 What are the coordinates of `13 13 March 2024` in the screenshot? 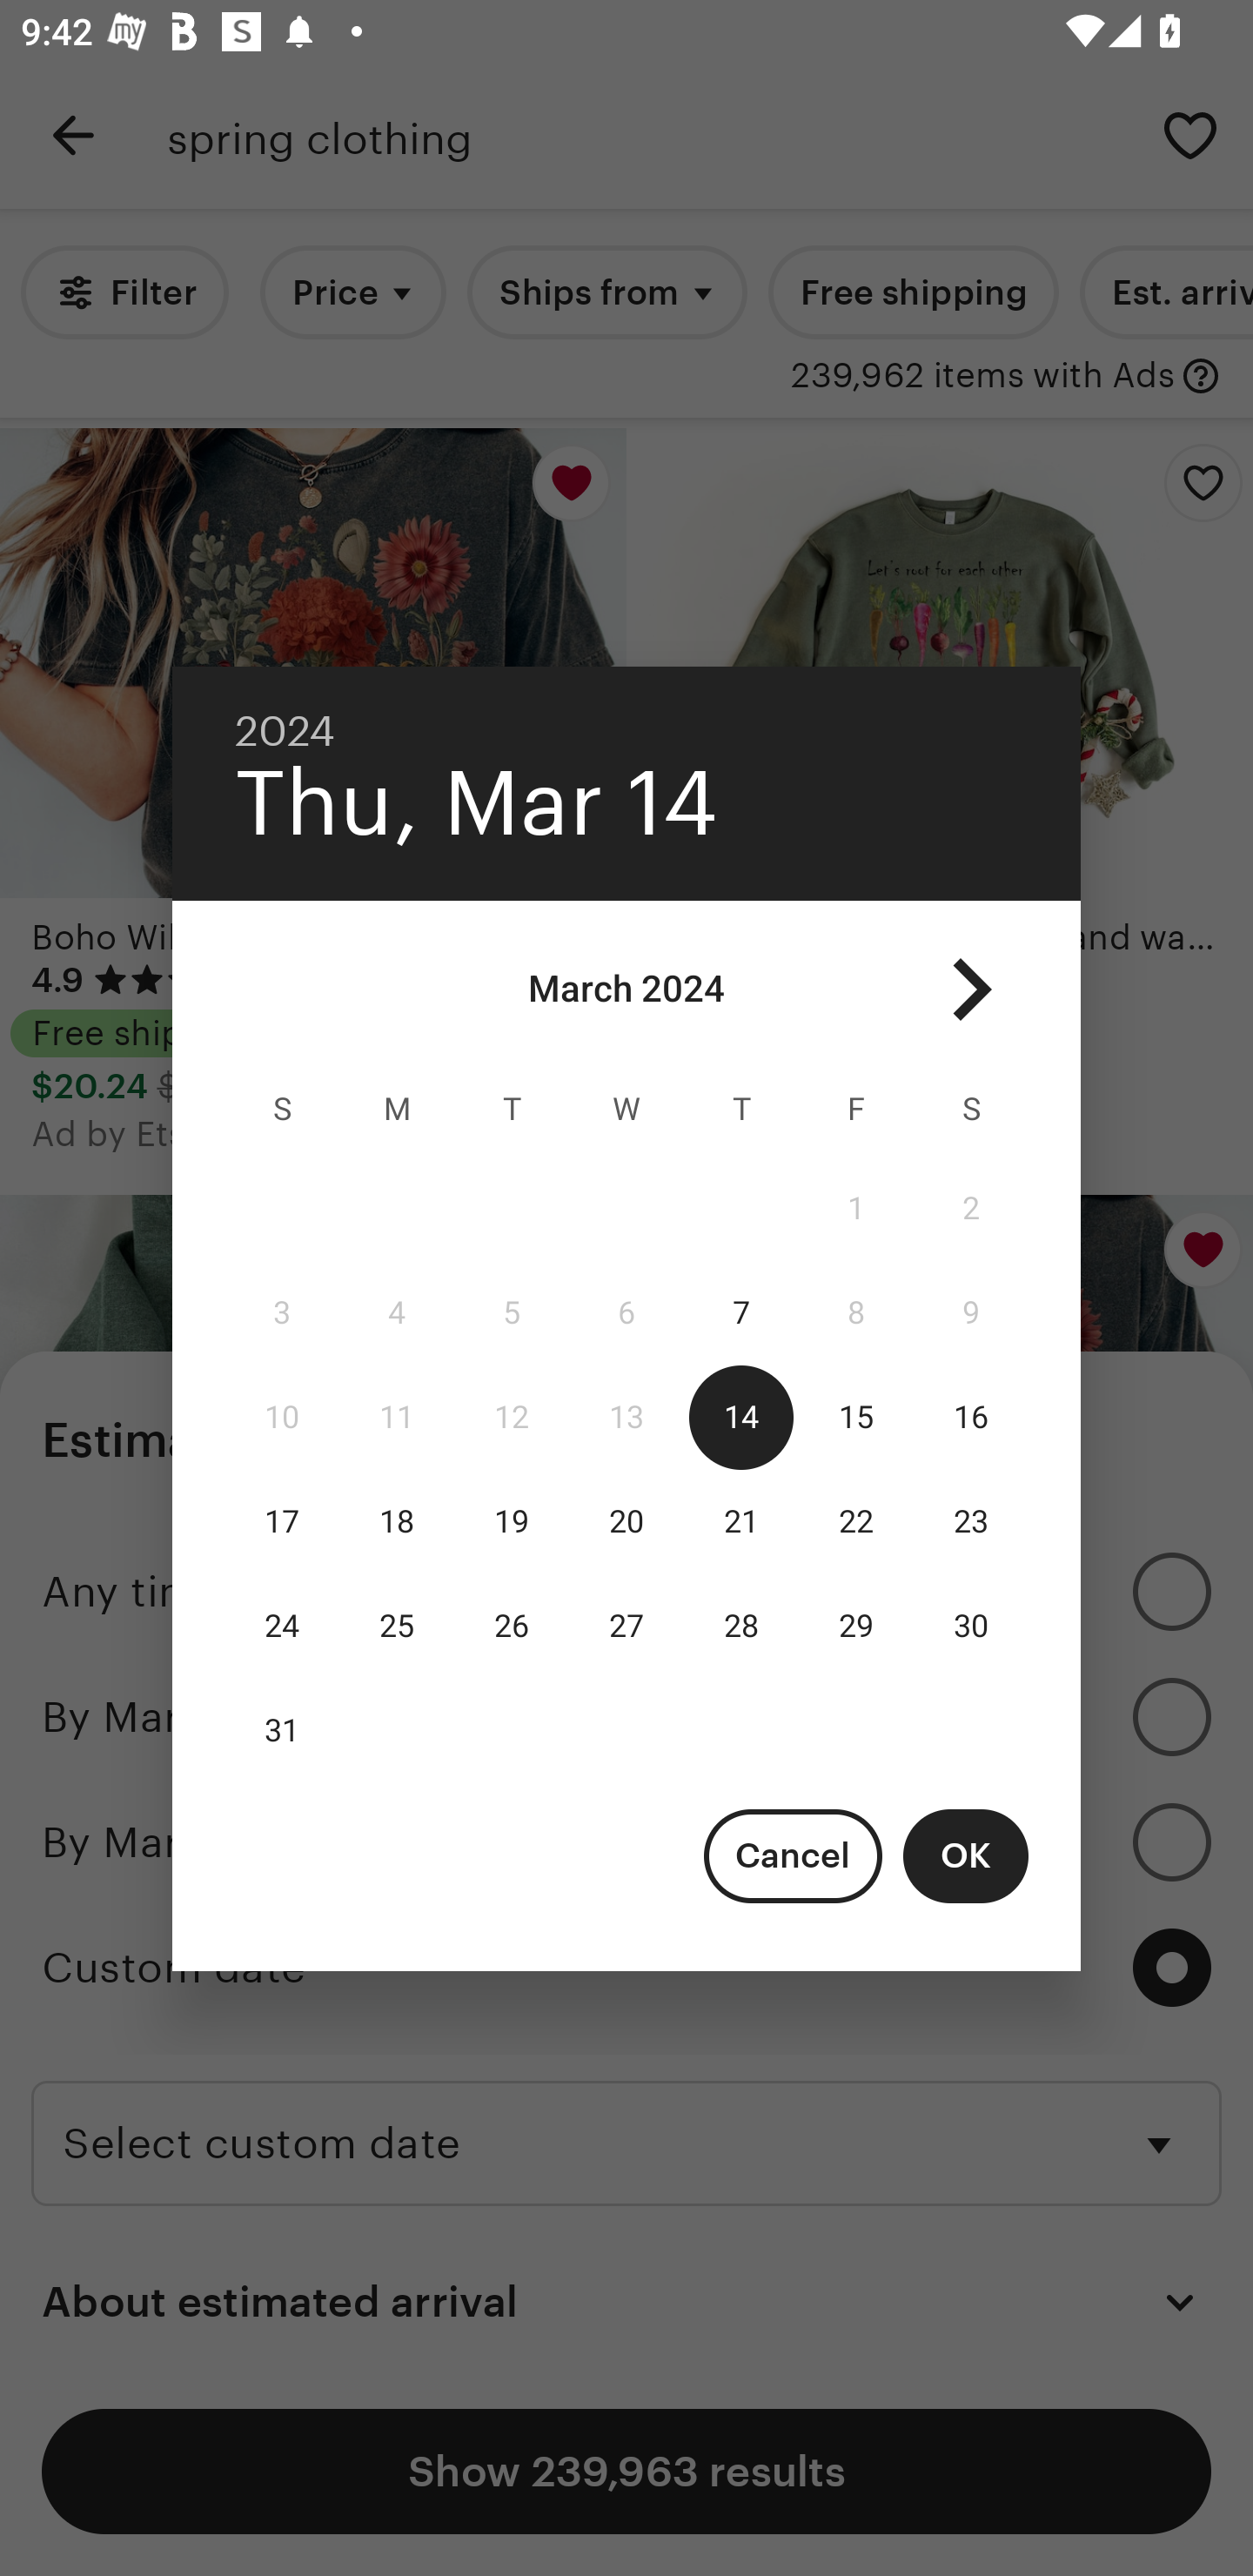 It's located at (626, 1418).